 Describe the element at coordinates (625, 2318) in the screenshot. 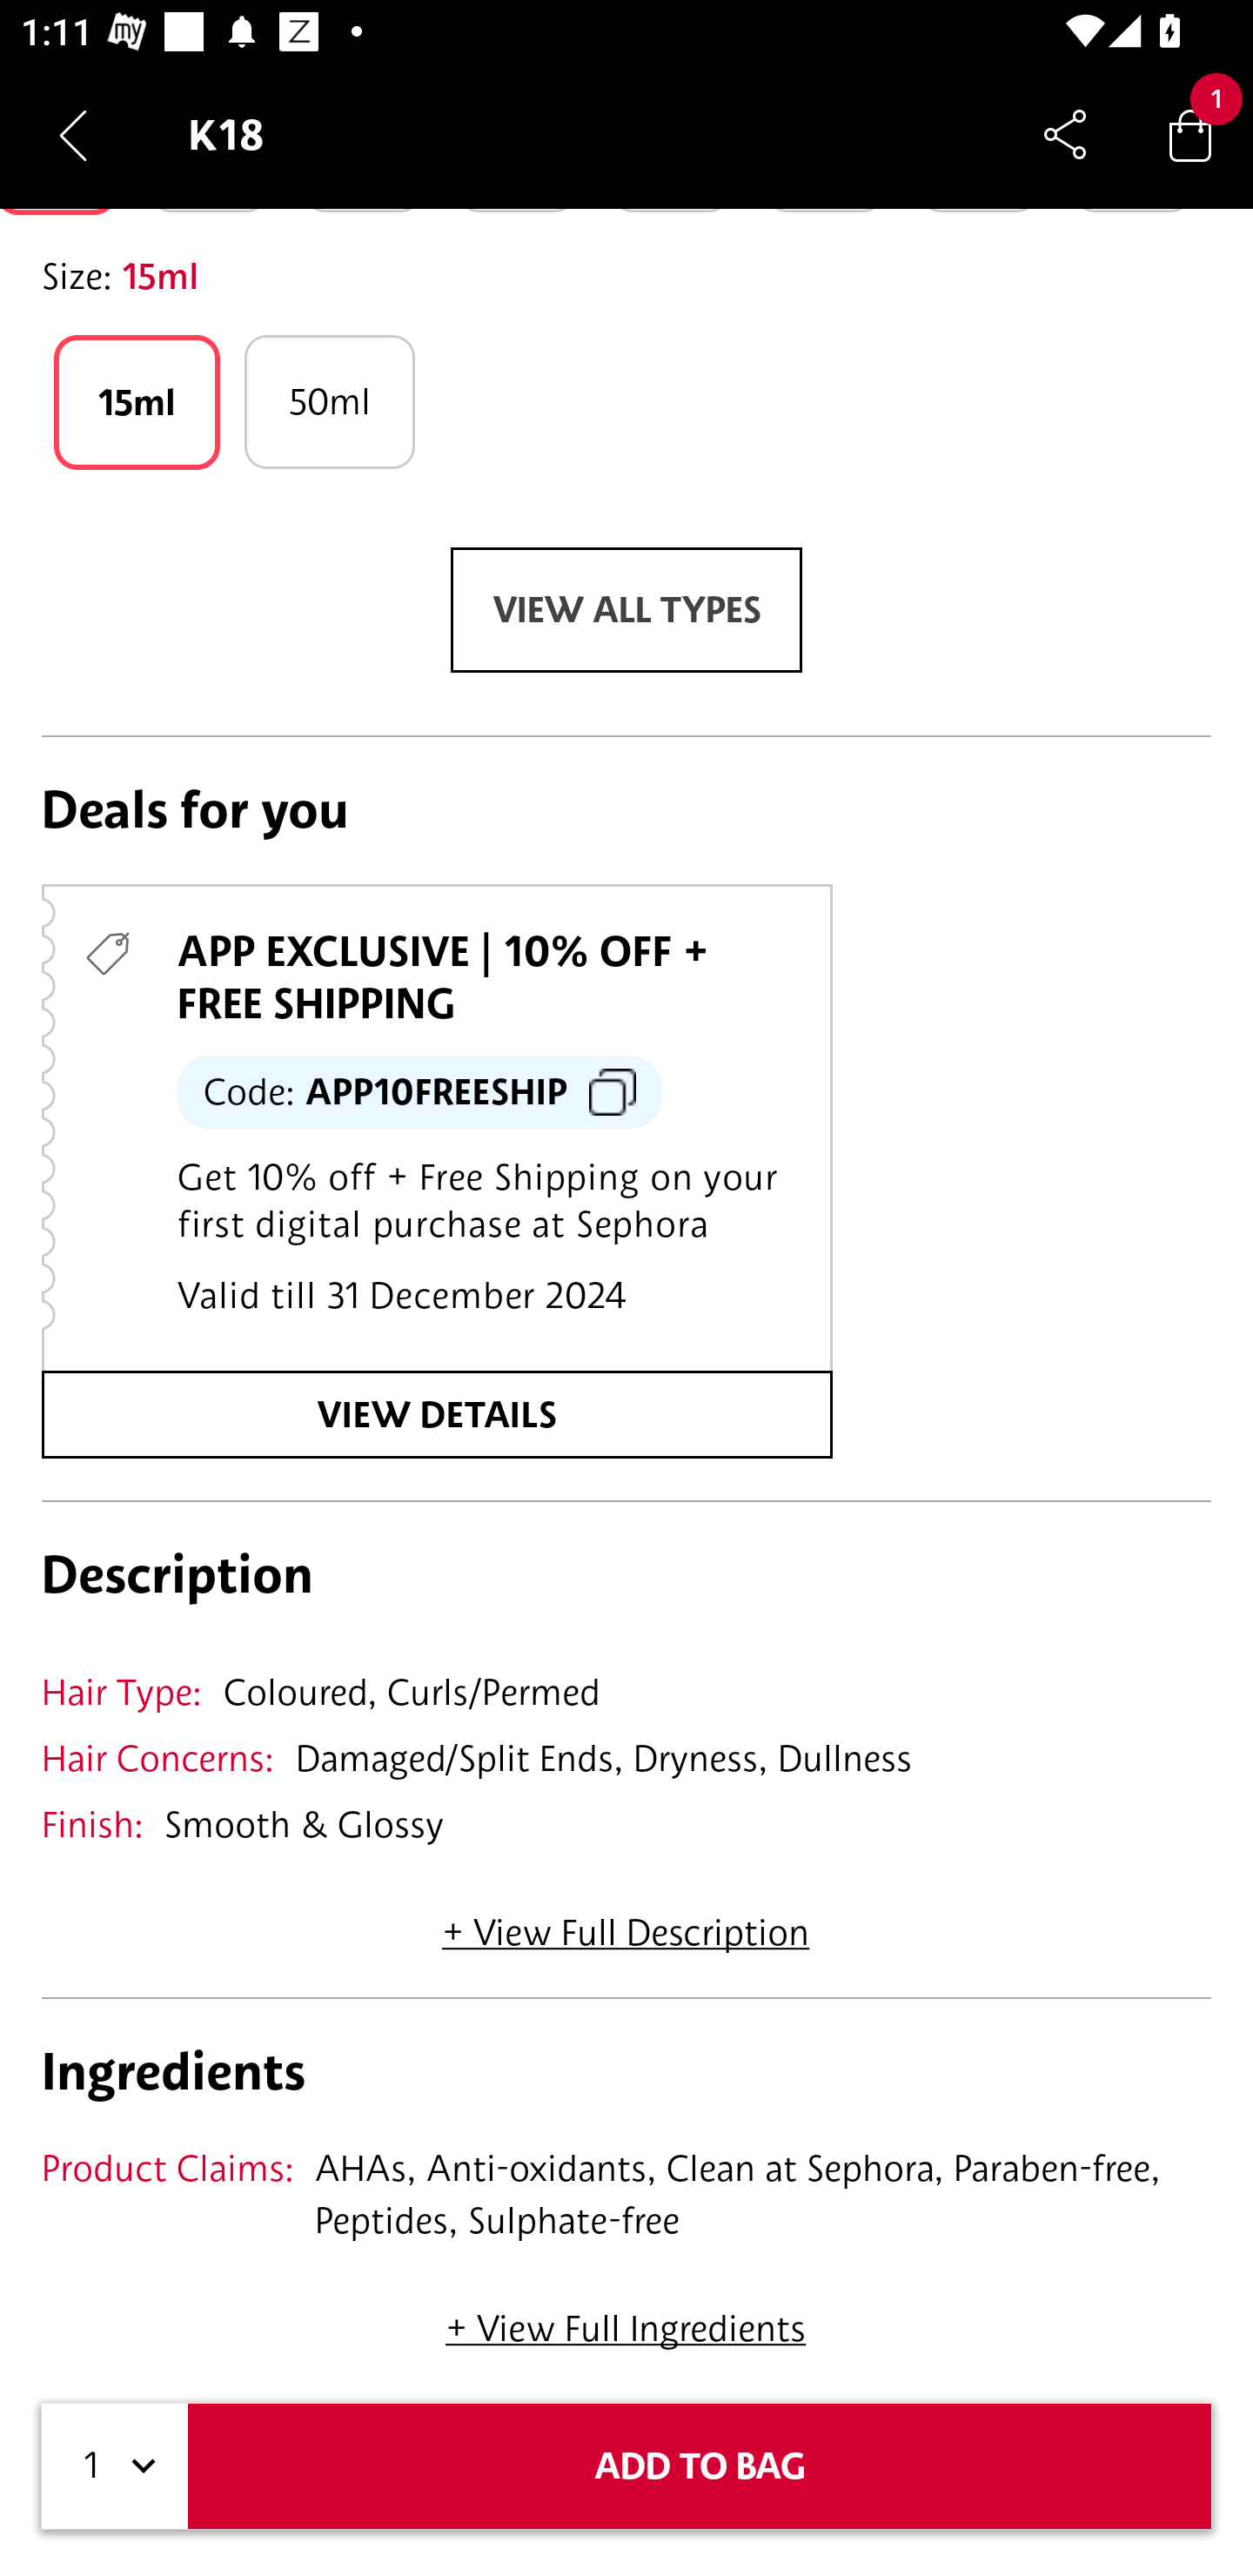

I see `+ View Full Ingredients` at that location.